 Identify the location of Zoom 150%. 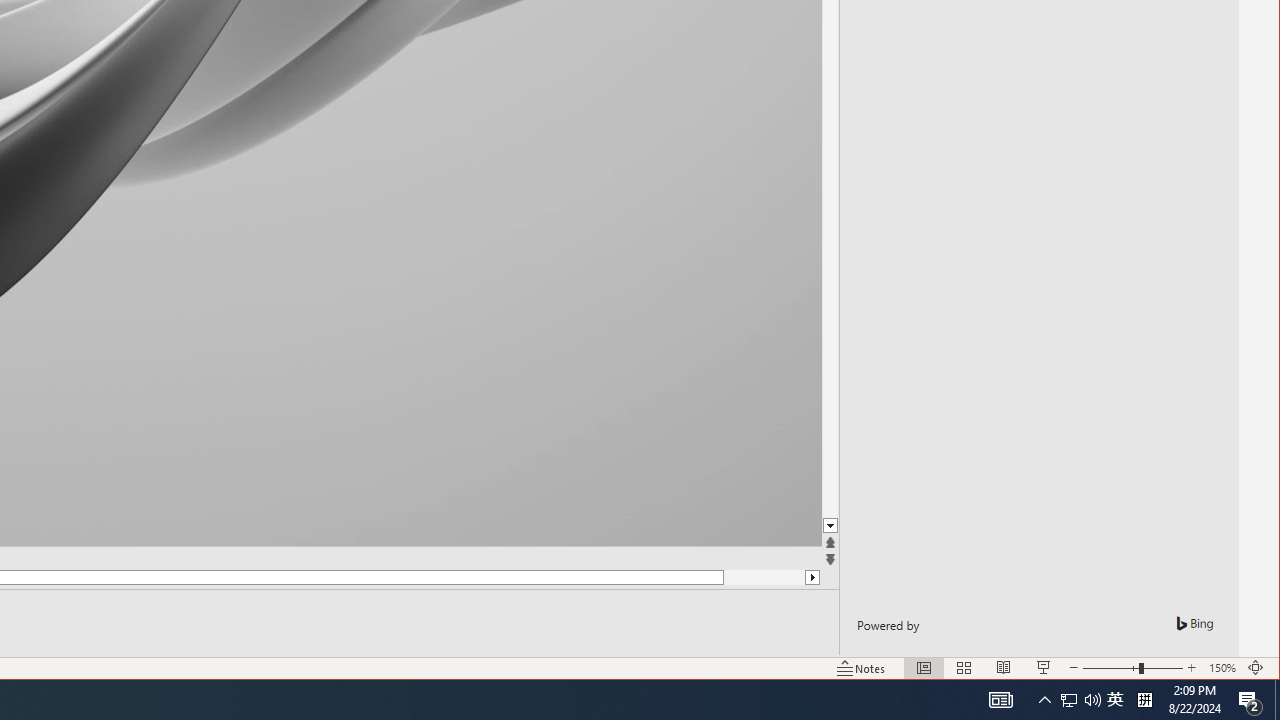
(1222, 668).